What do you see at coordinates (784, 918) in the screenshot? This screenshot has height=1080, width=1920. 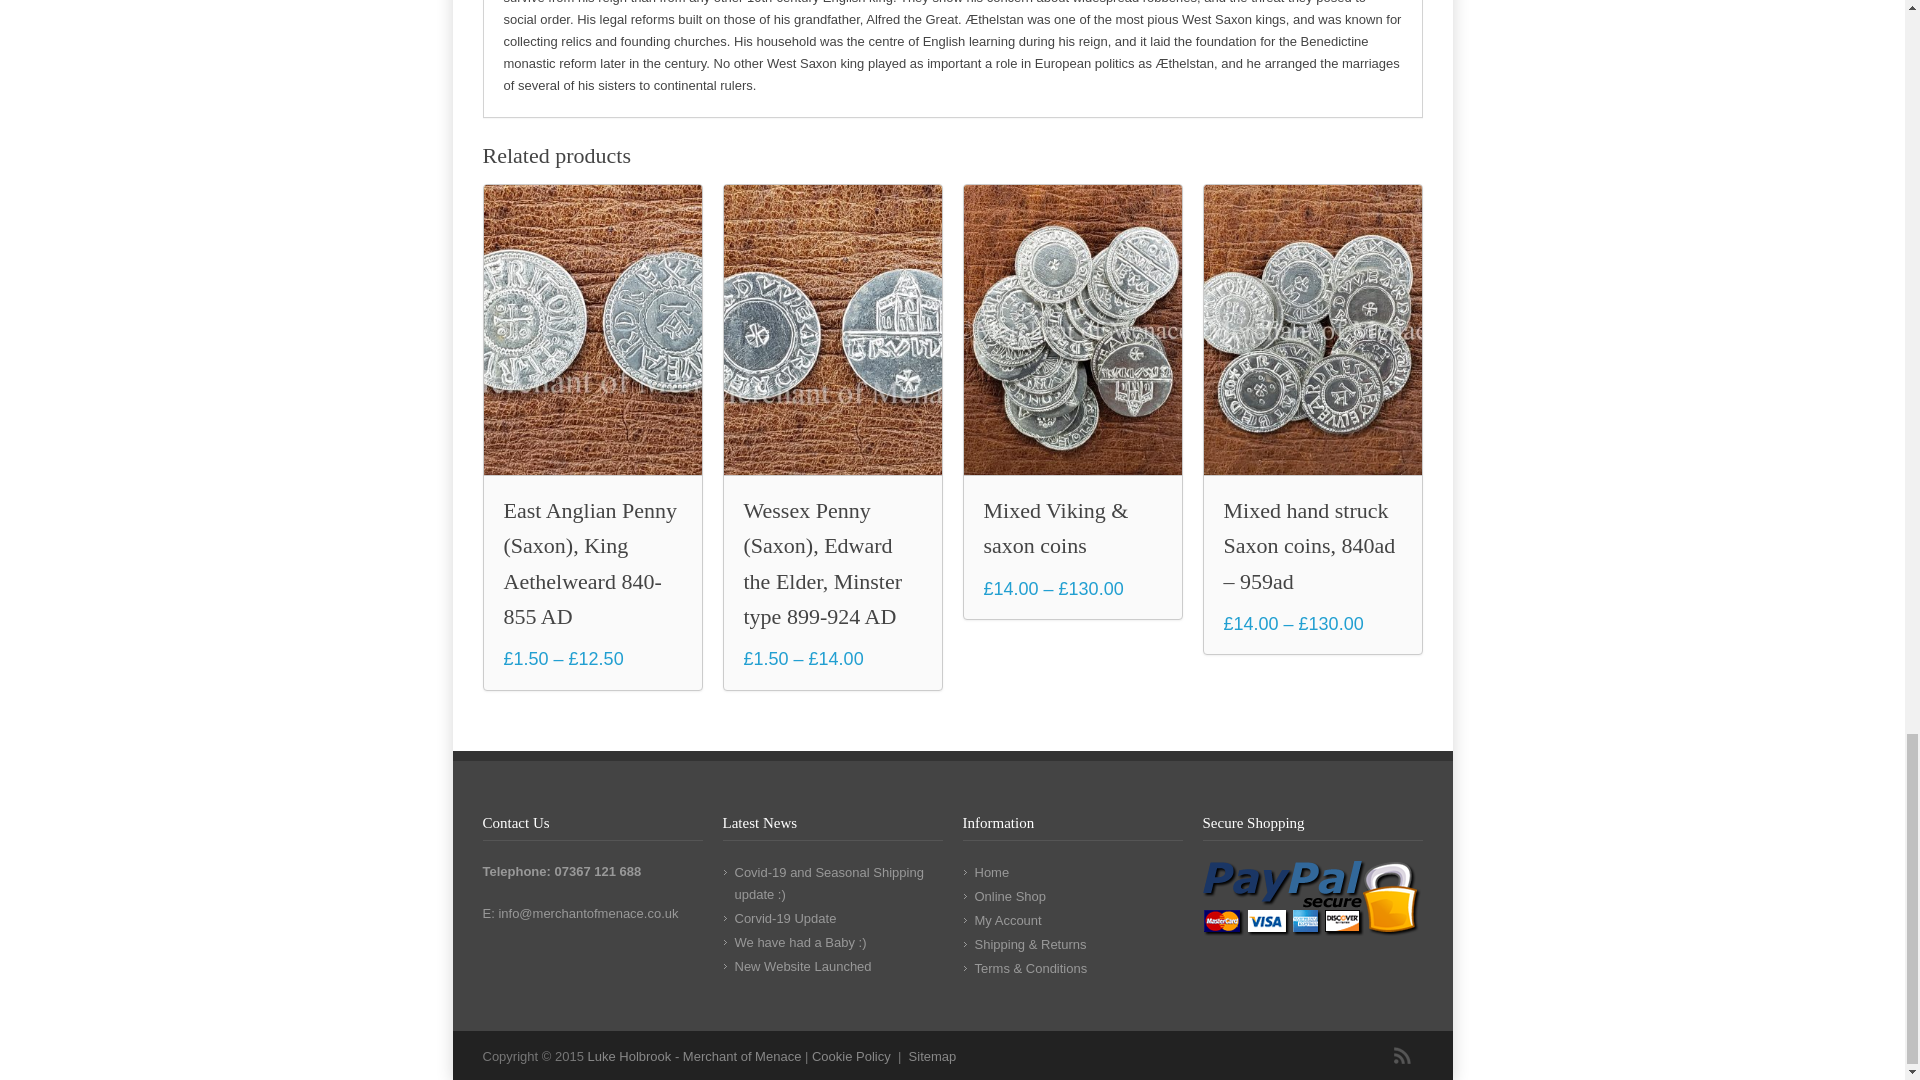 I see `Corvid-19 Update` at bounding box center [784, 918].